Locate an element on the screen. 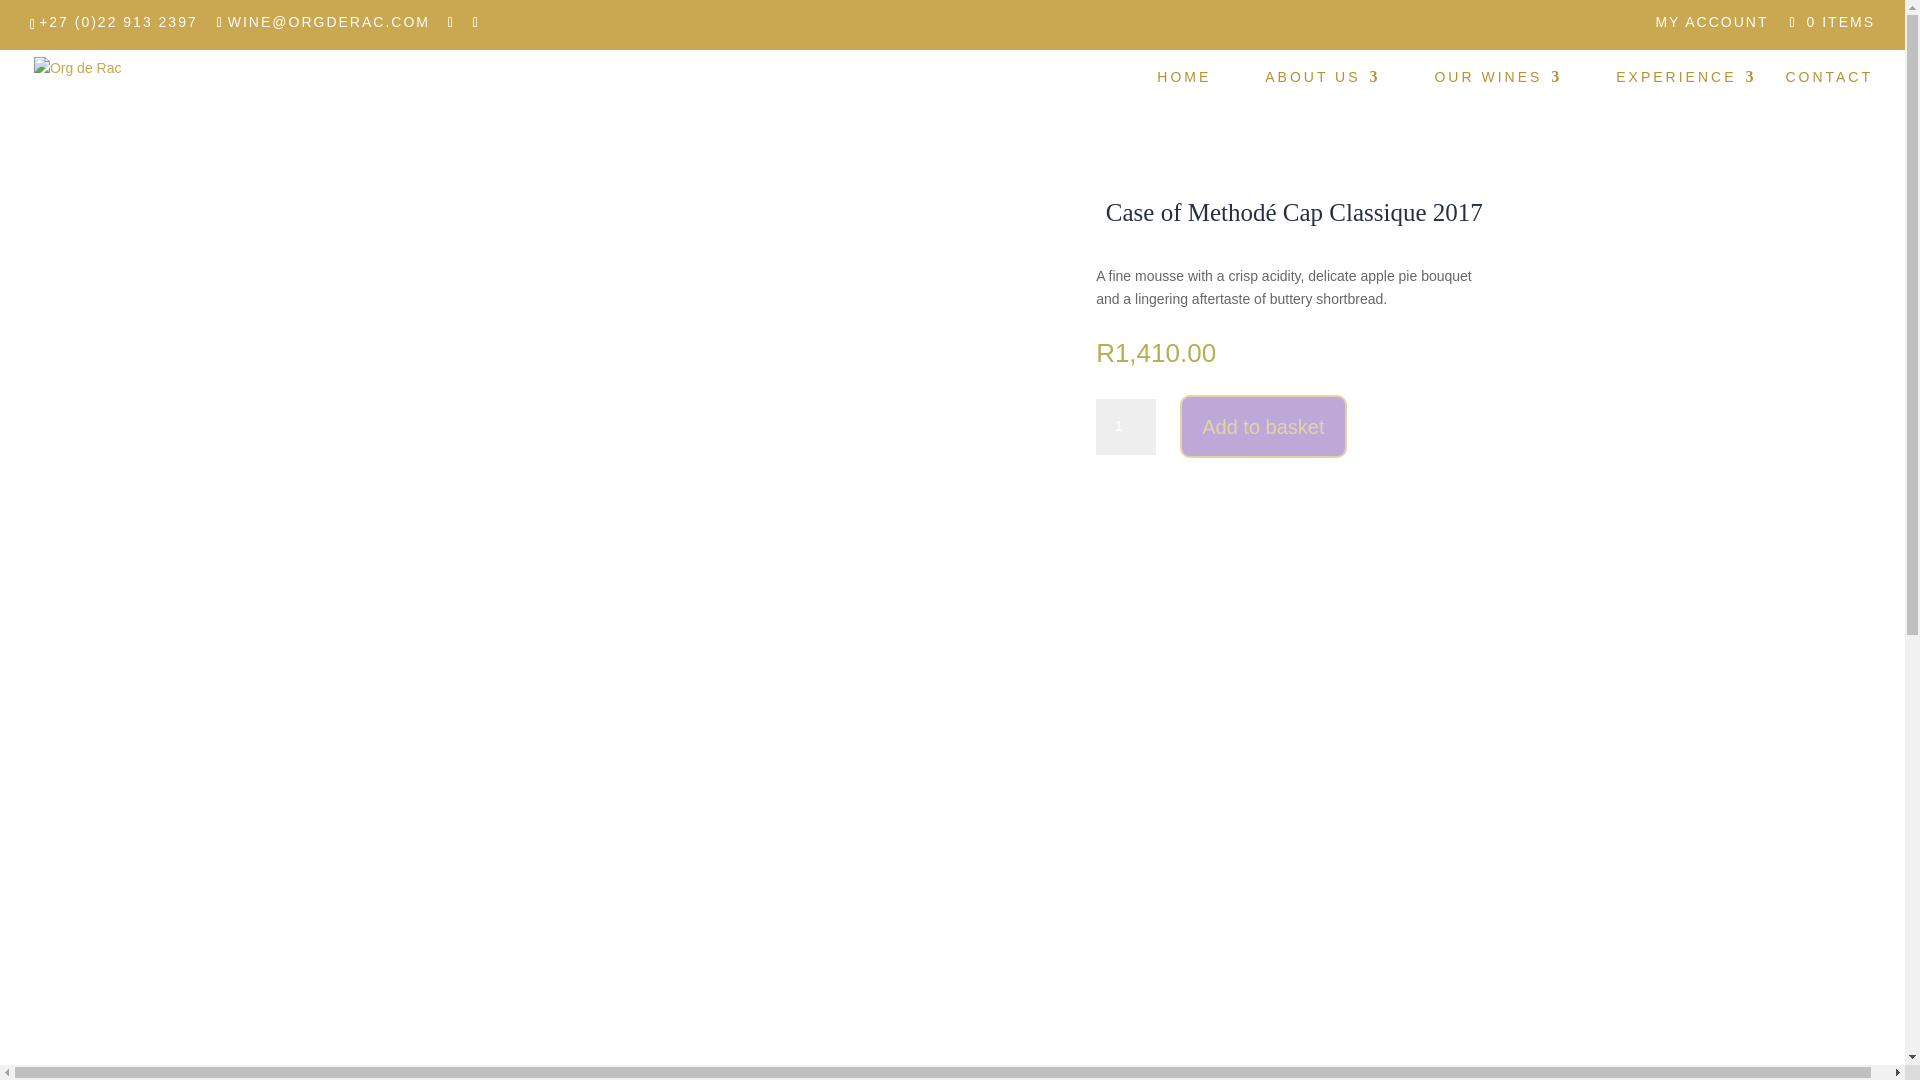 The image size is (1920, 1080). OUR WINES is located at coordinates (1498, 97).